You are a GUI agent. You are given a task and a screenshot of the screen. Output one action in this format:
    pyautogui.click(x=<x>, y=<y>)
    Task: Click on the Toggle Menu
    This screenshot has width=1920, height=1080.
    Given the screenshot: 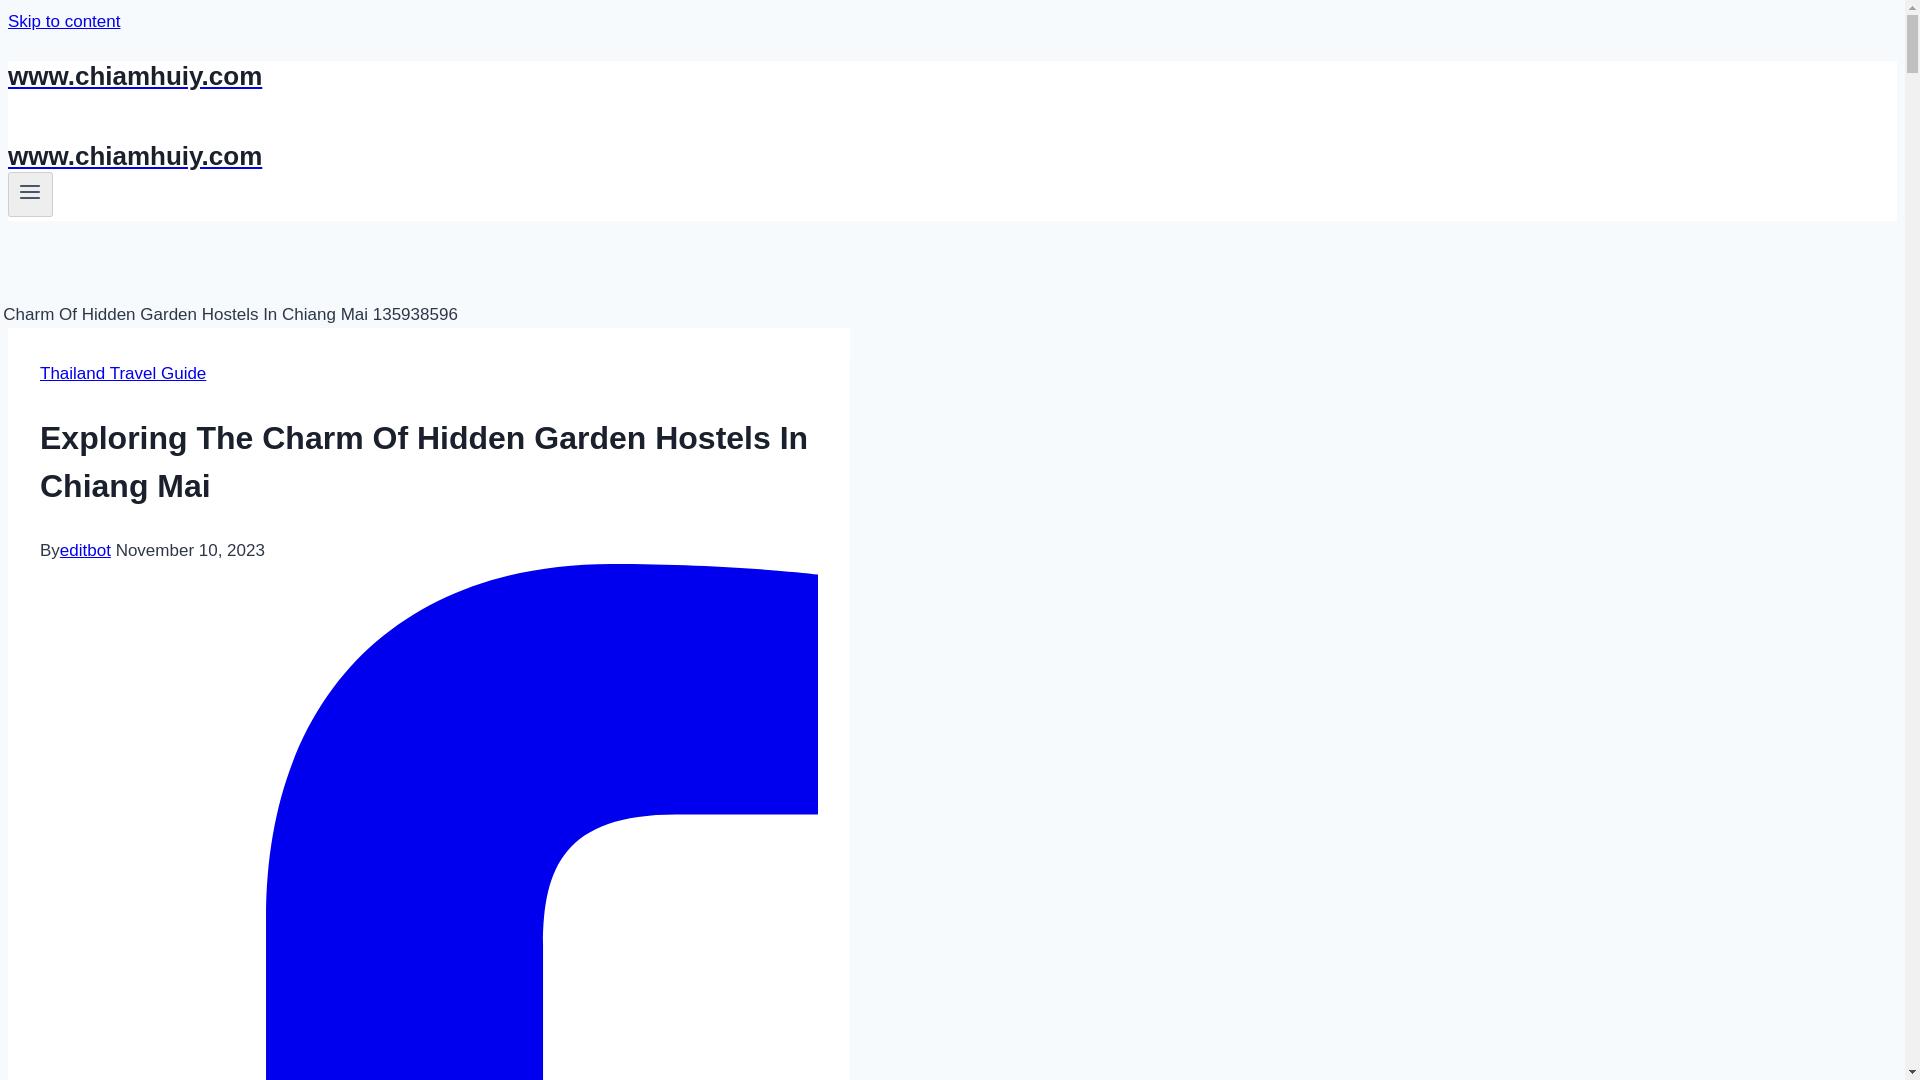 What is the action you would take?
    pyautogui.click(x=30, y=192)
    